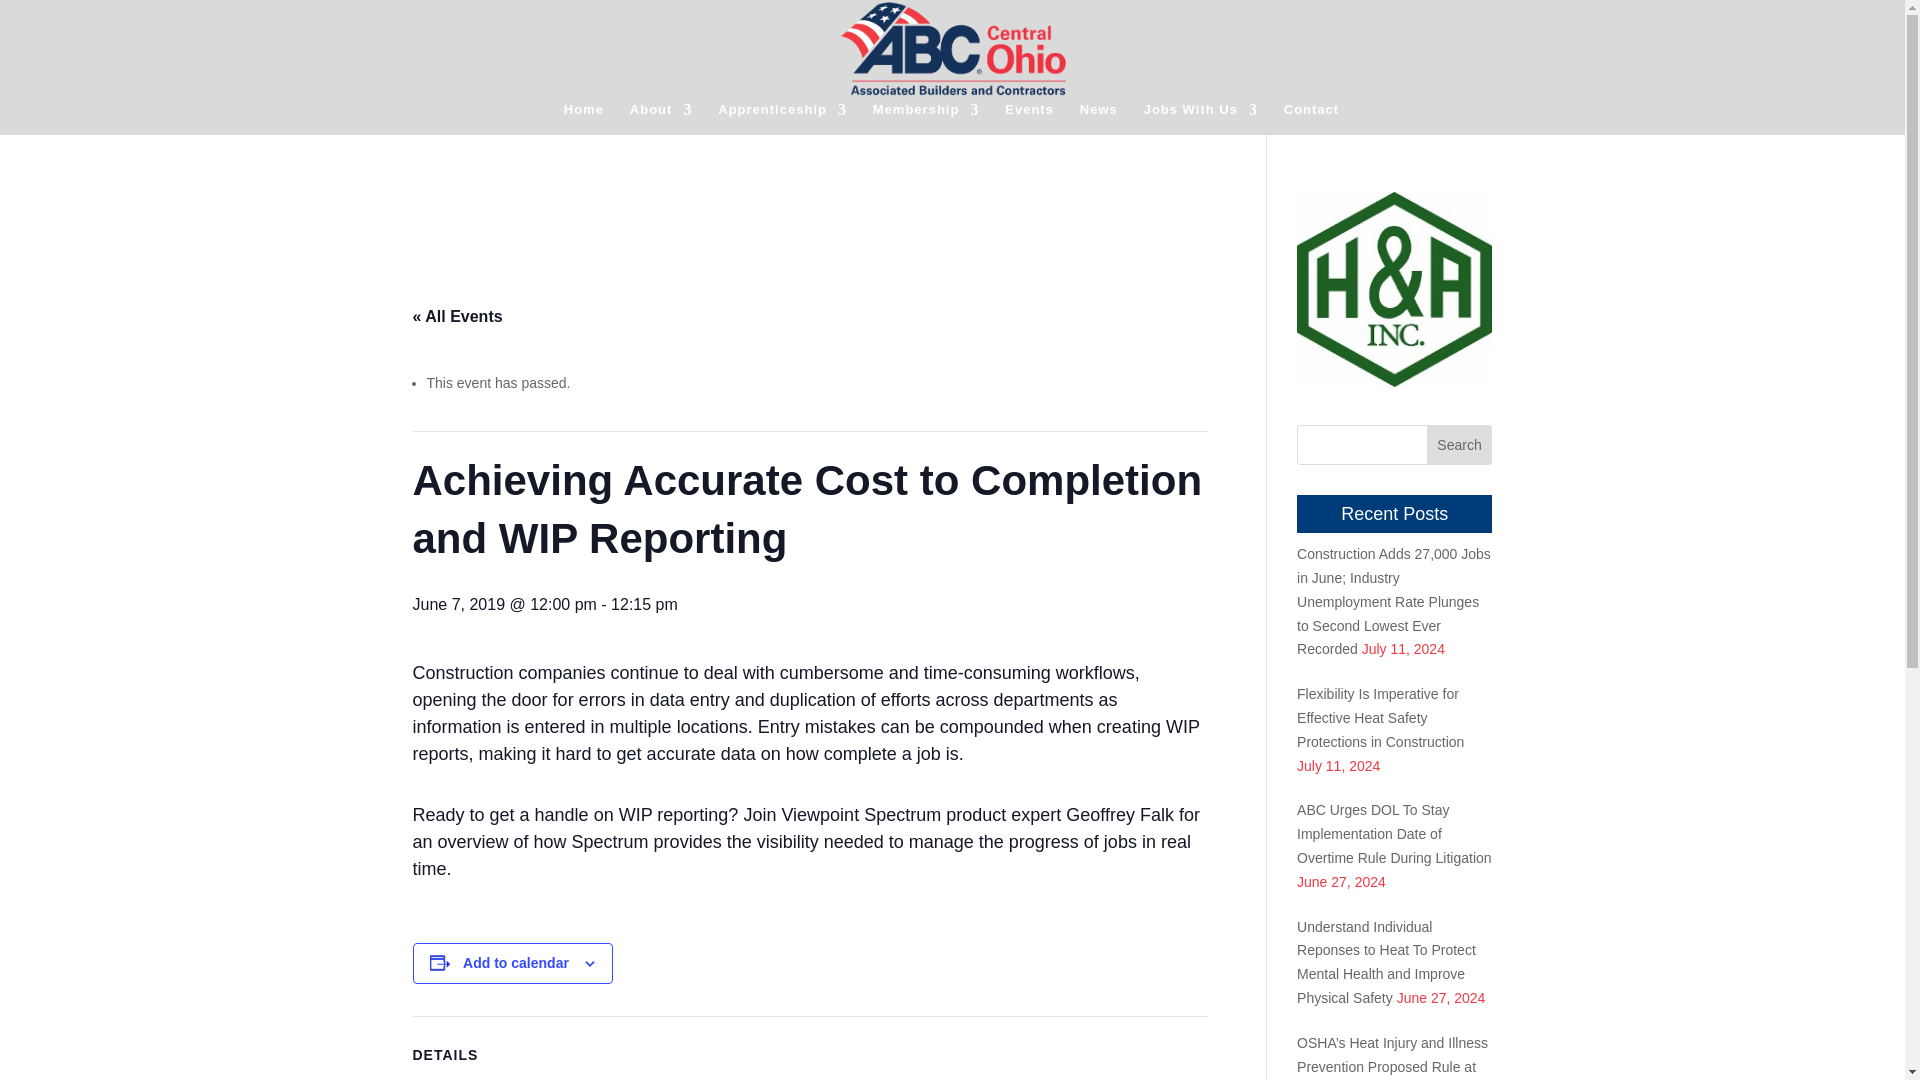  I want to click on About, so click(661, 118).